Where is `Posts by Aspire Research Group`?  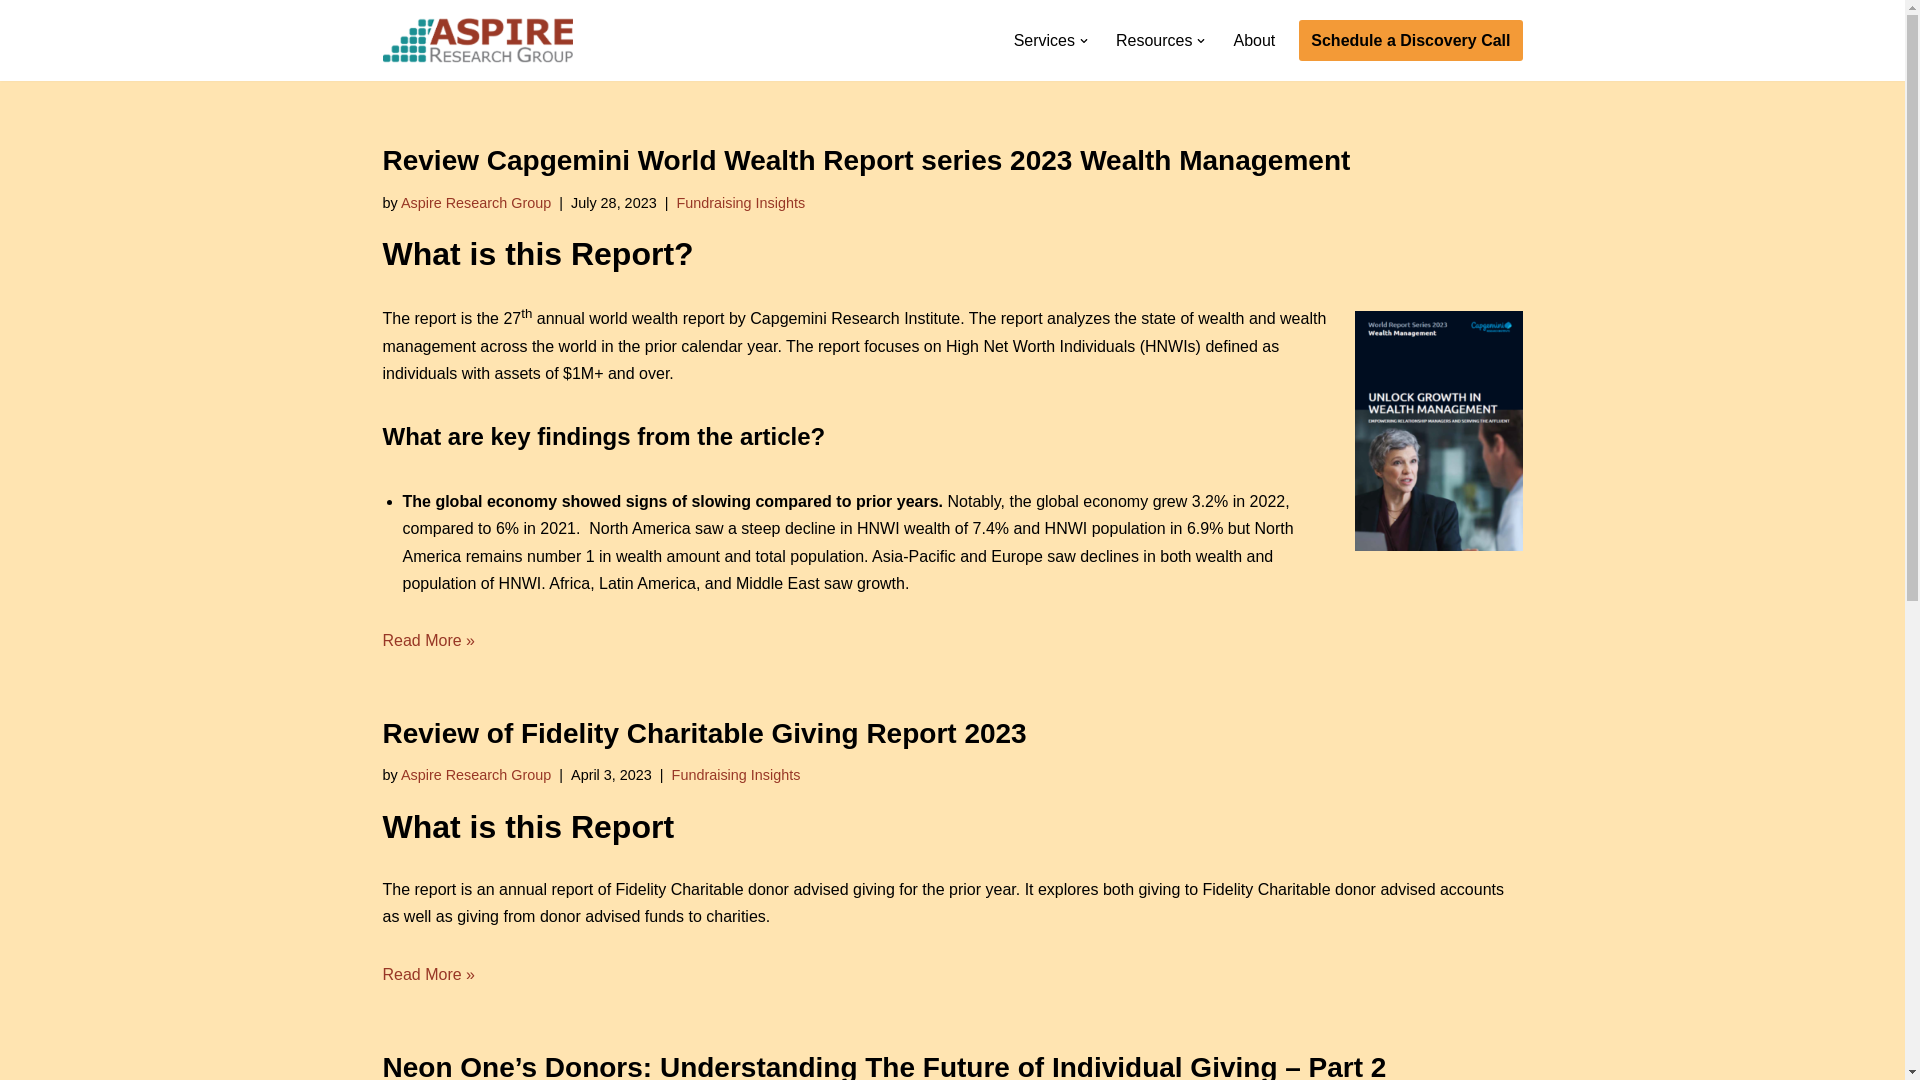 Posts by Aspire Research Group is located at coordinates (476, 202).